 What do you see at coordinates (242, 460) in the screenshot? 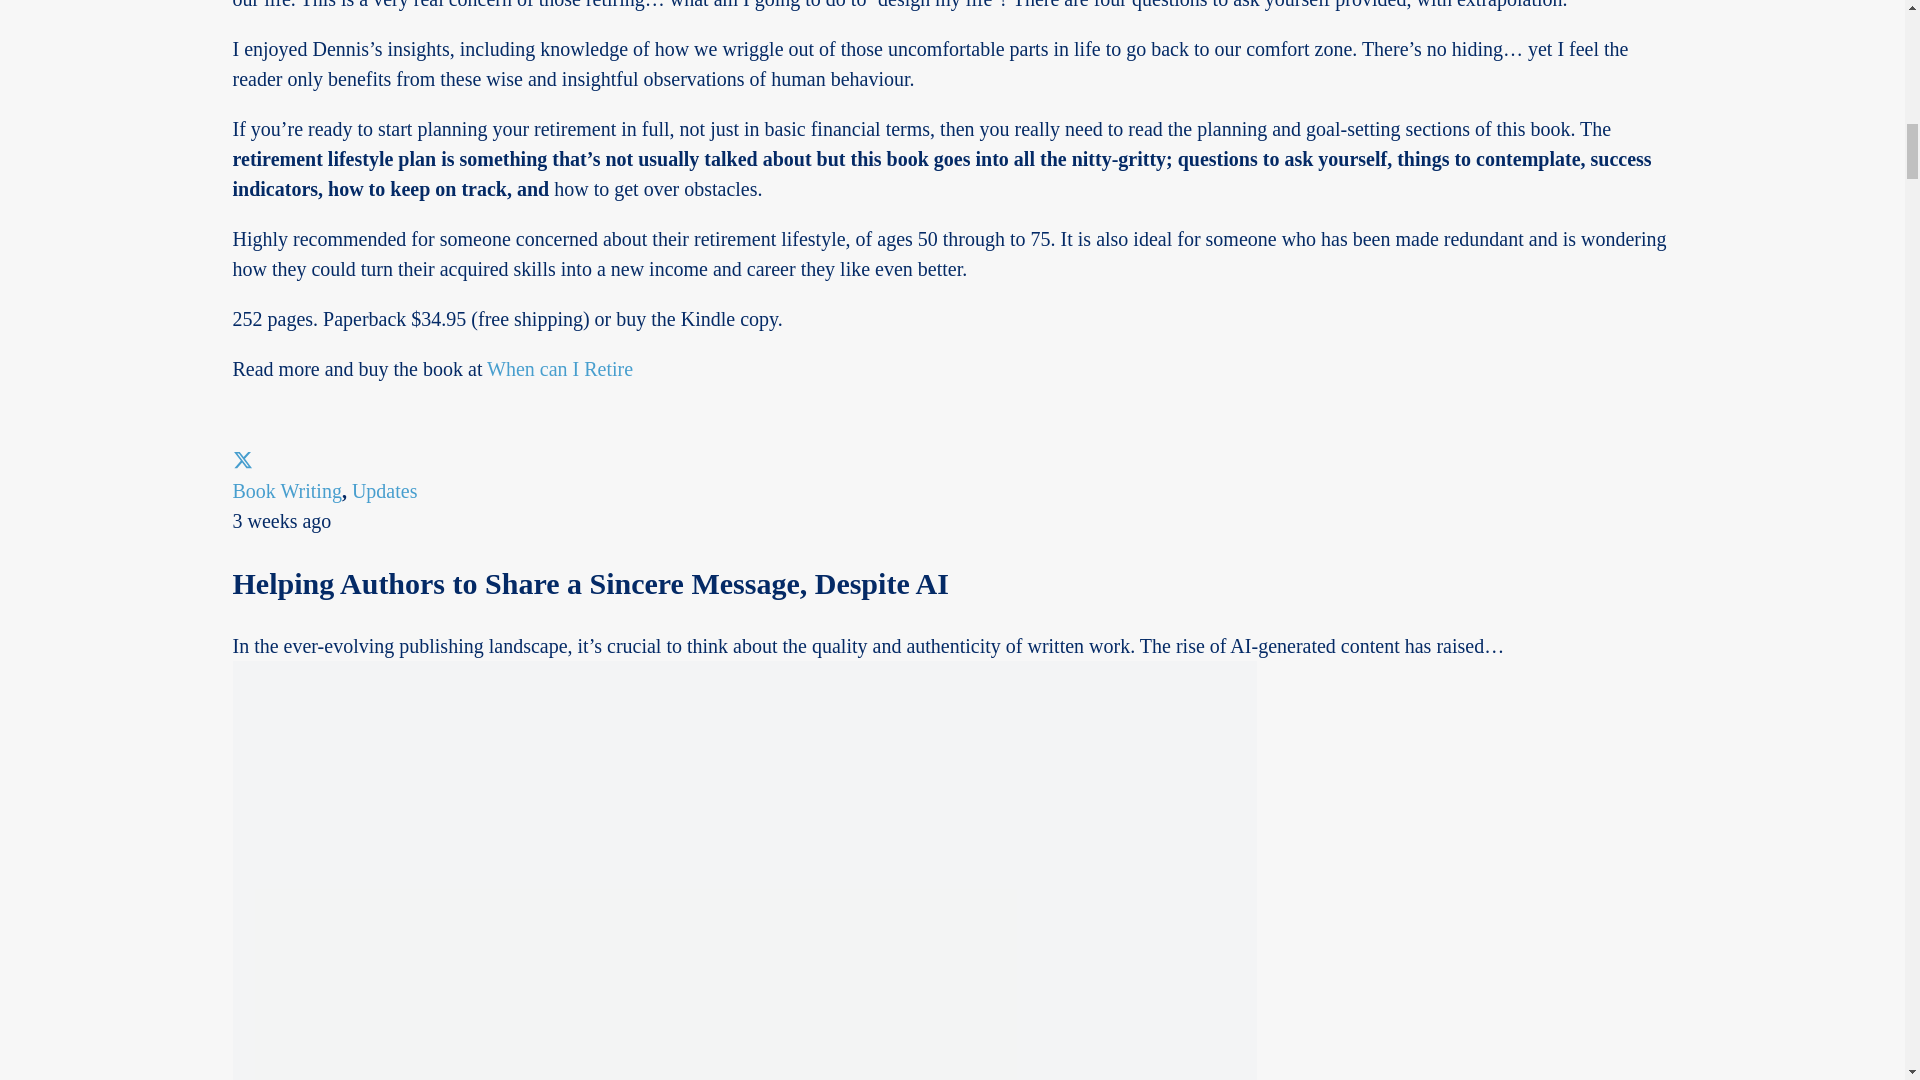
I see `Tweet this` at bounding box center [242, 460].